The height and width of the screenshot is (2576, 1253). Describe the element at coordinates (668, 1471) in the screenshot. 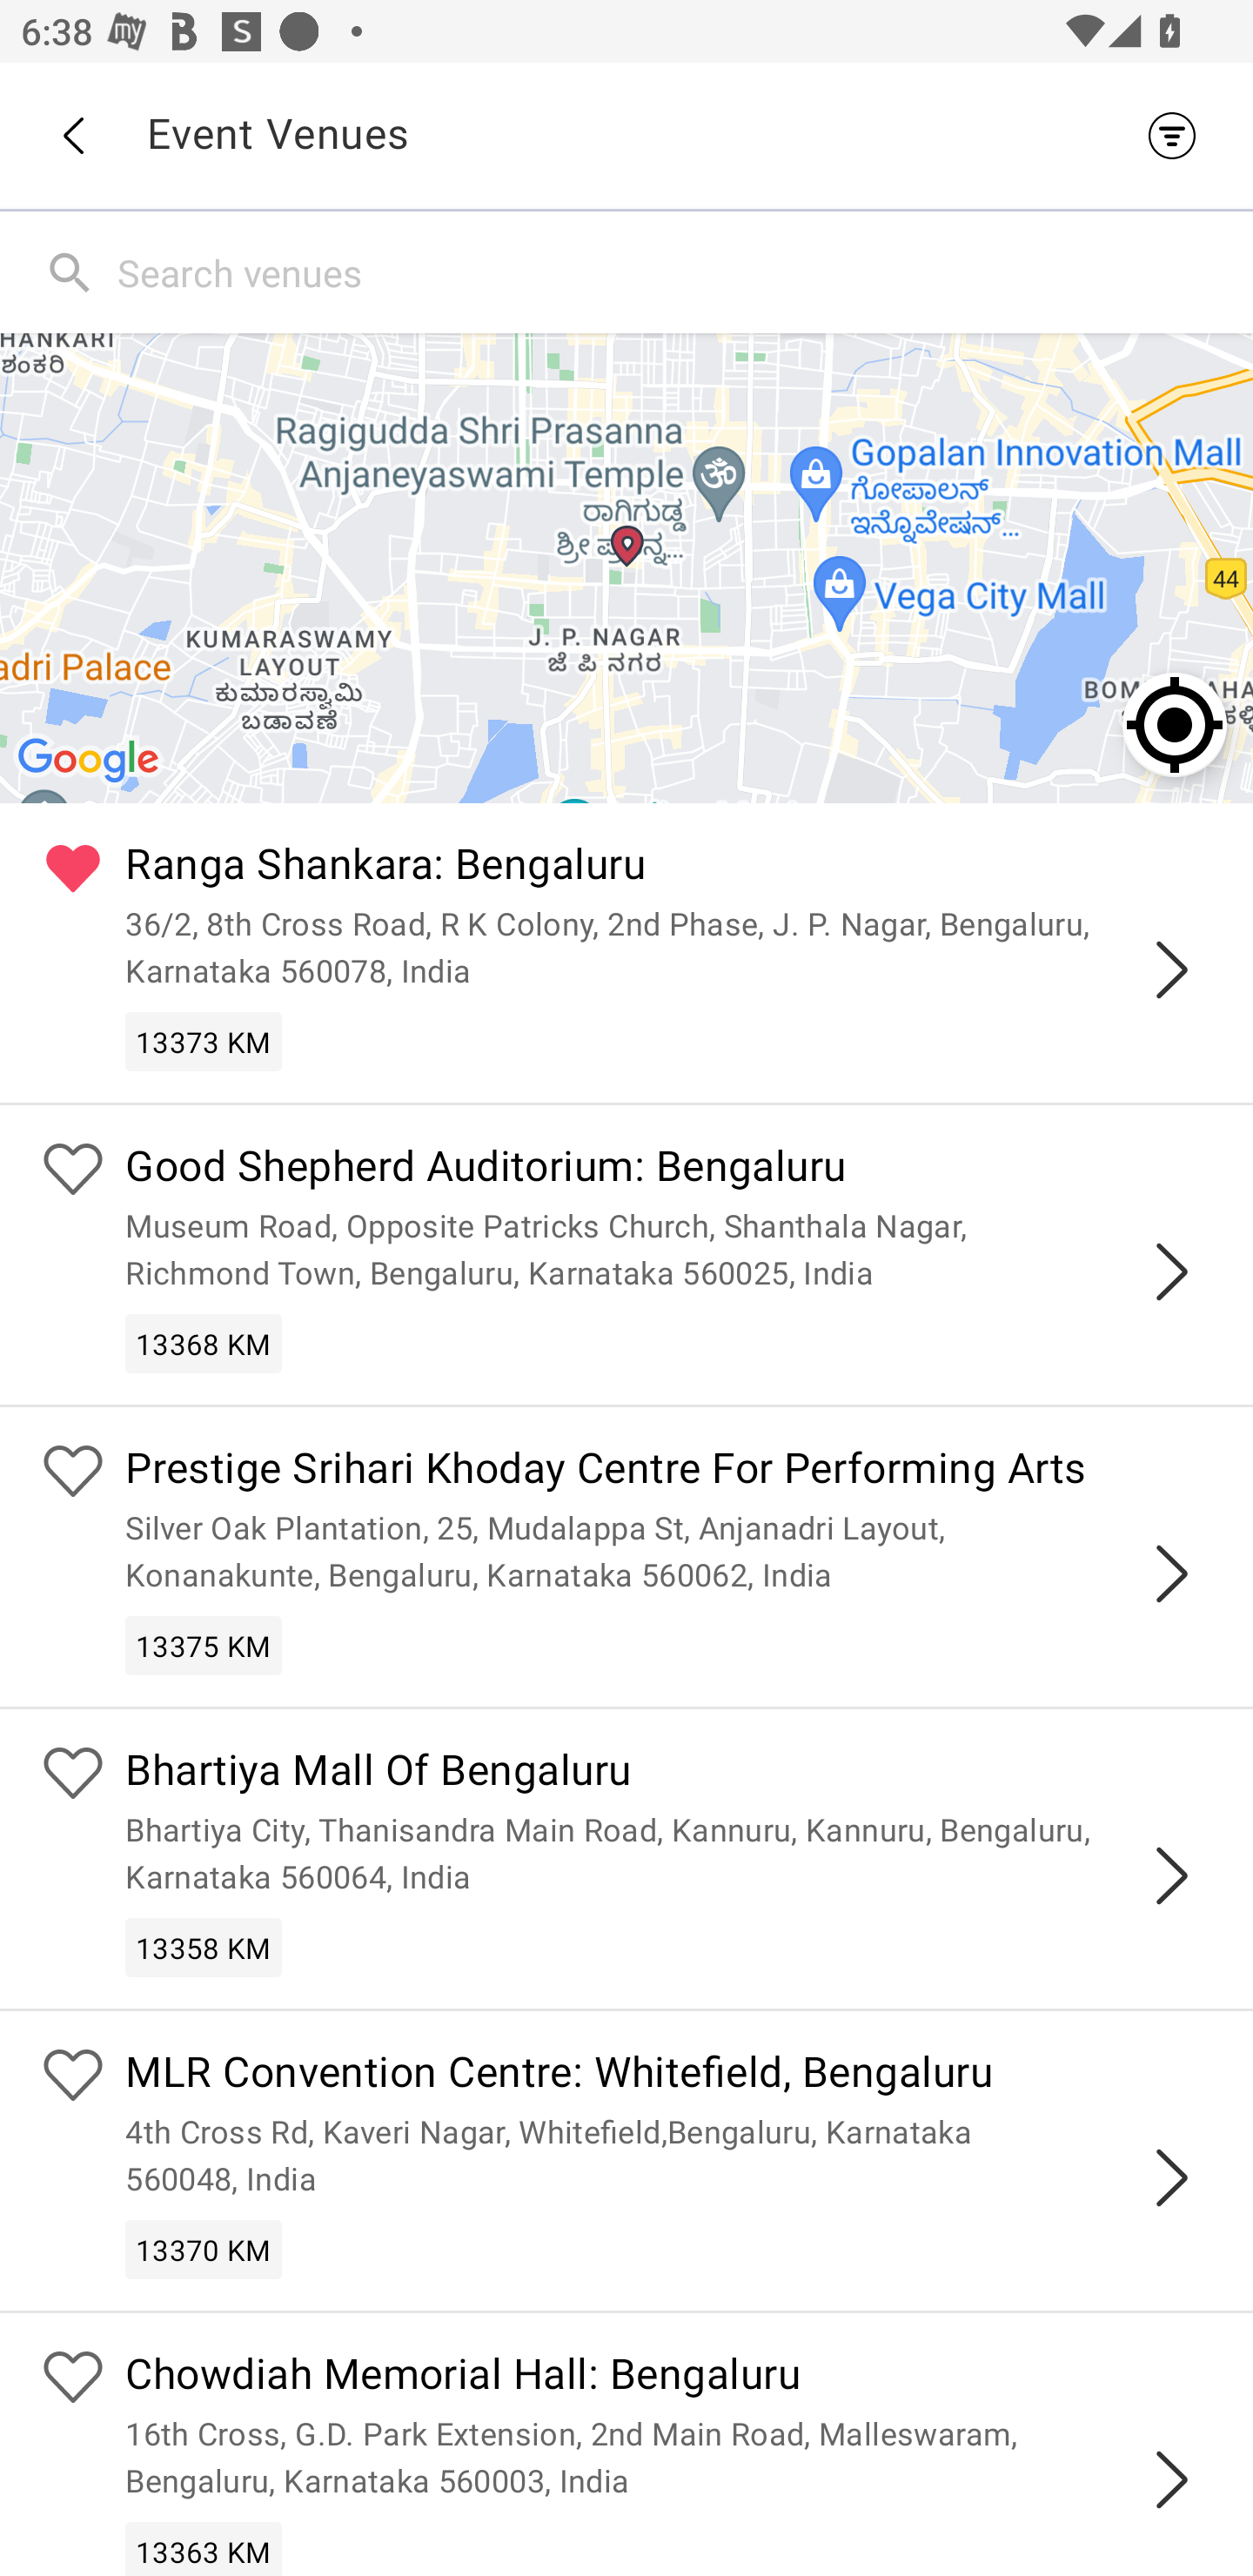

I see `Prestige Srihari Khoday Centre For Performing Arts` at that location.